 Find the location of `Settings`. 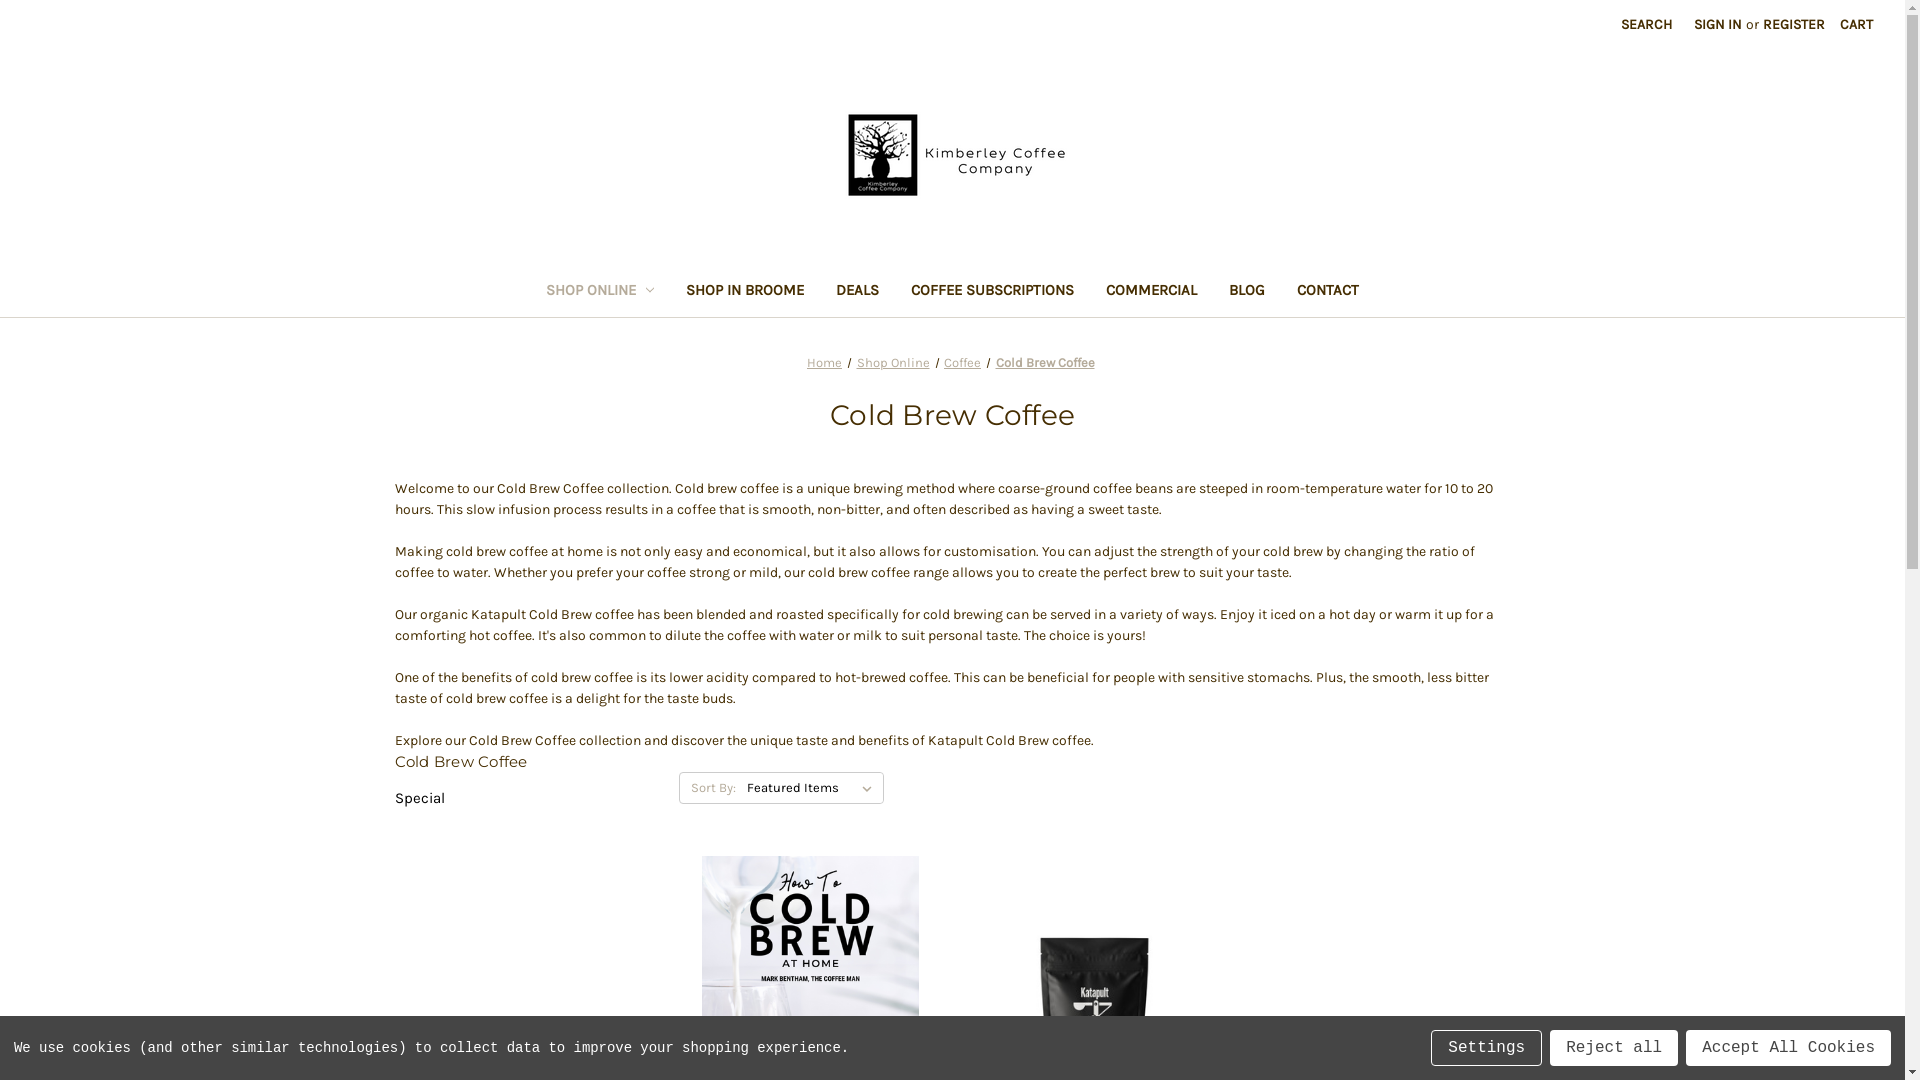

Settings is located at coordinates (1486, 1048).